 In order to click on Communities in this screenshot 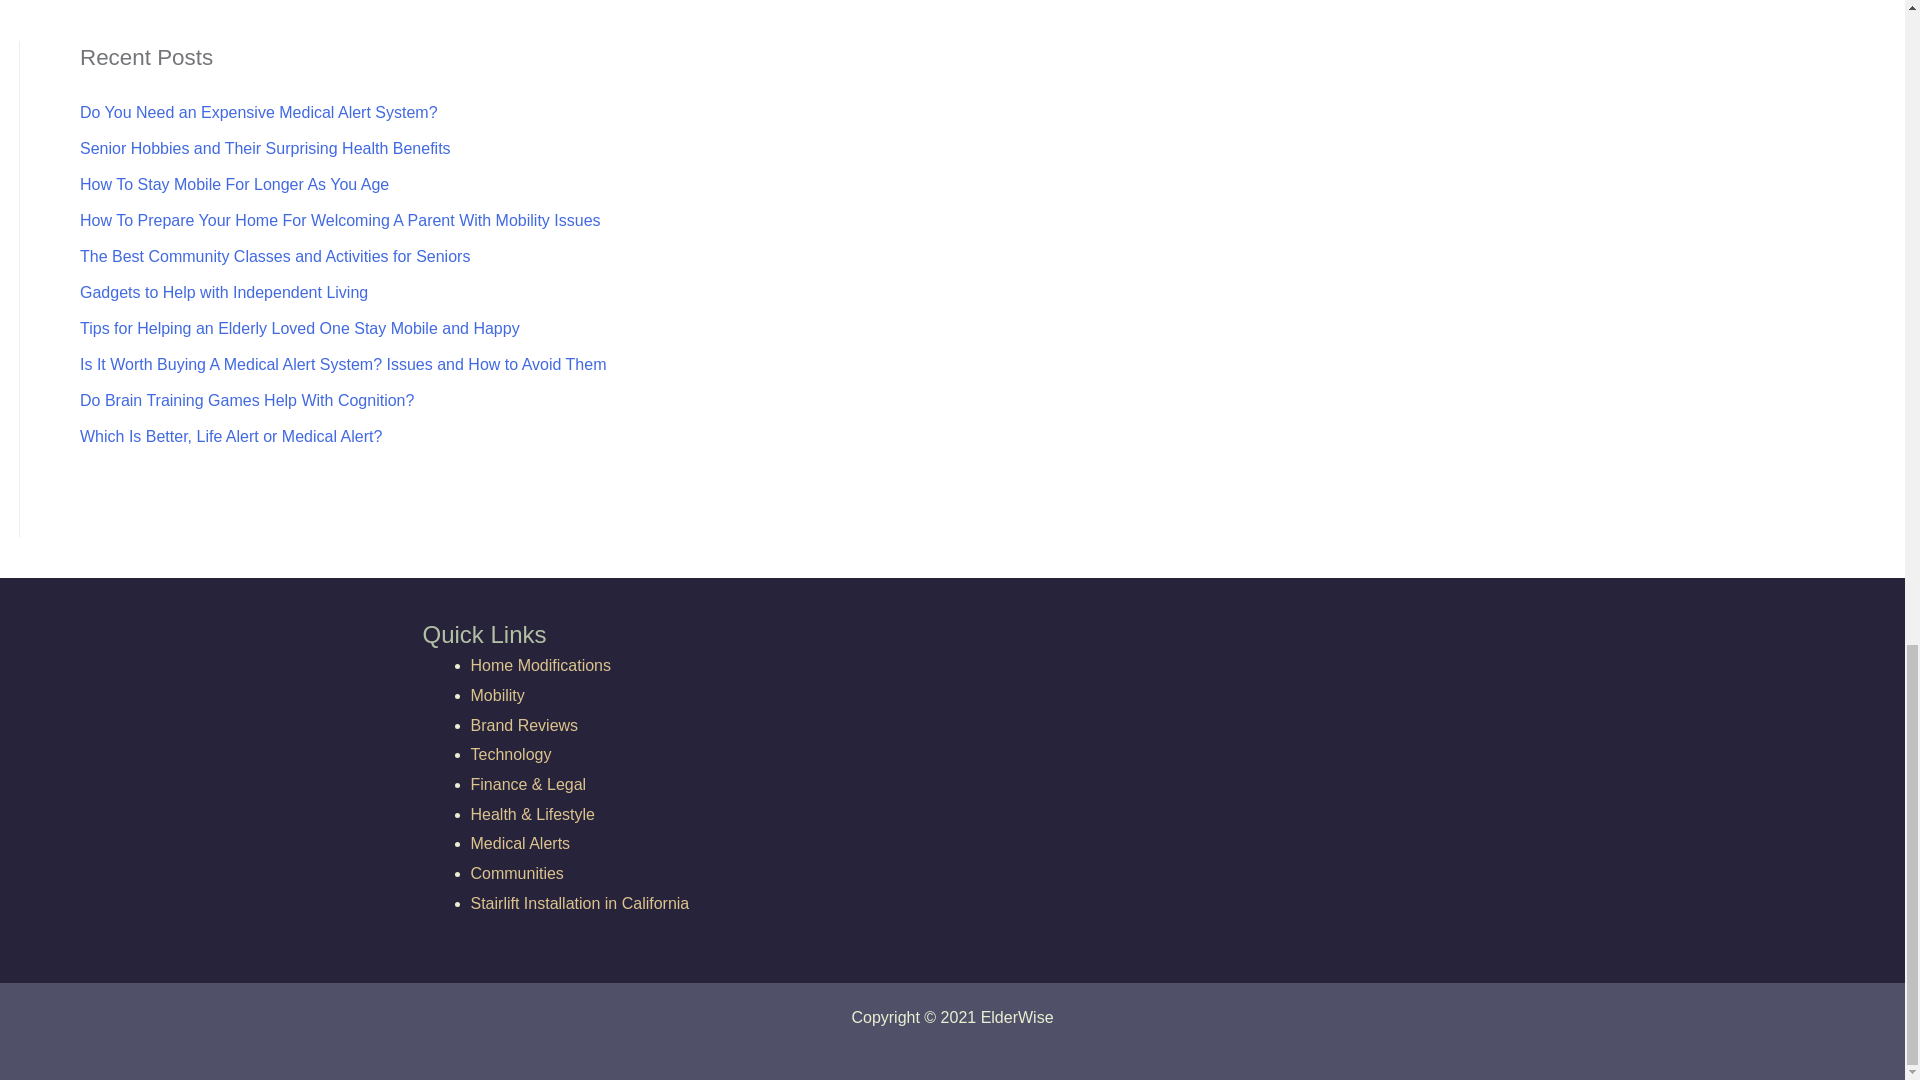, I will do `click(516, 874)`.